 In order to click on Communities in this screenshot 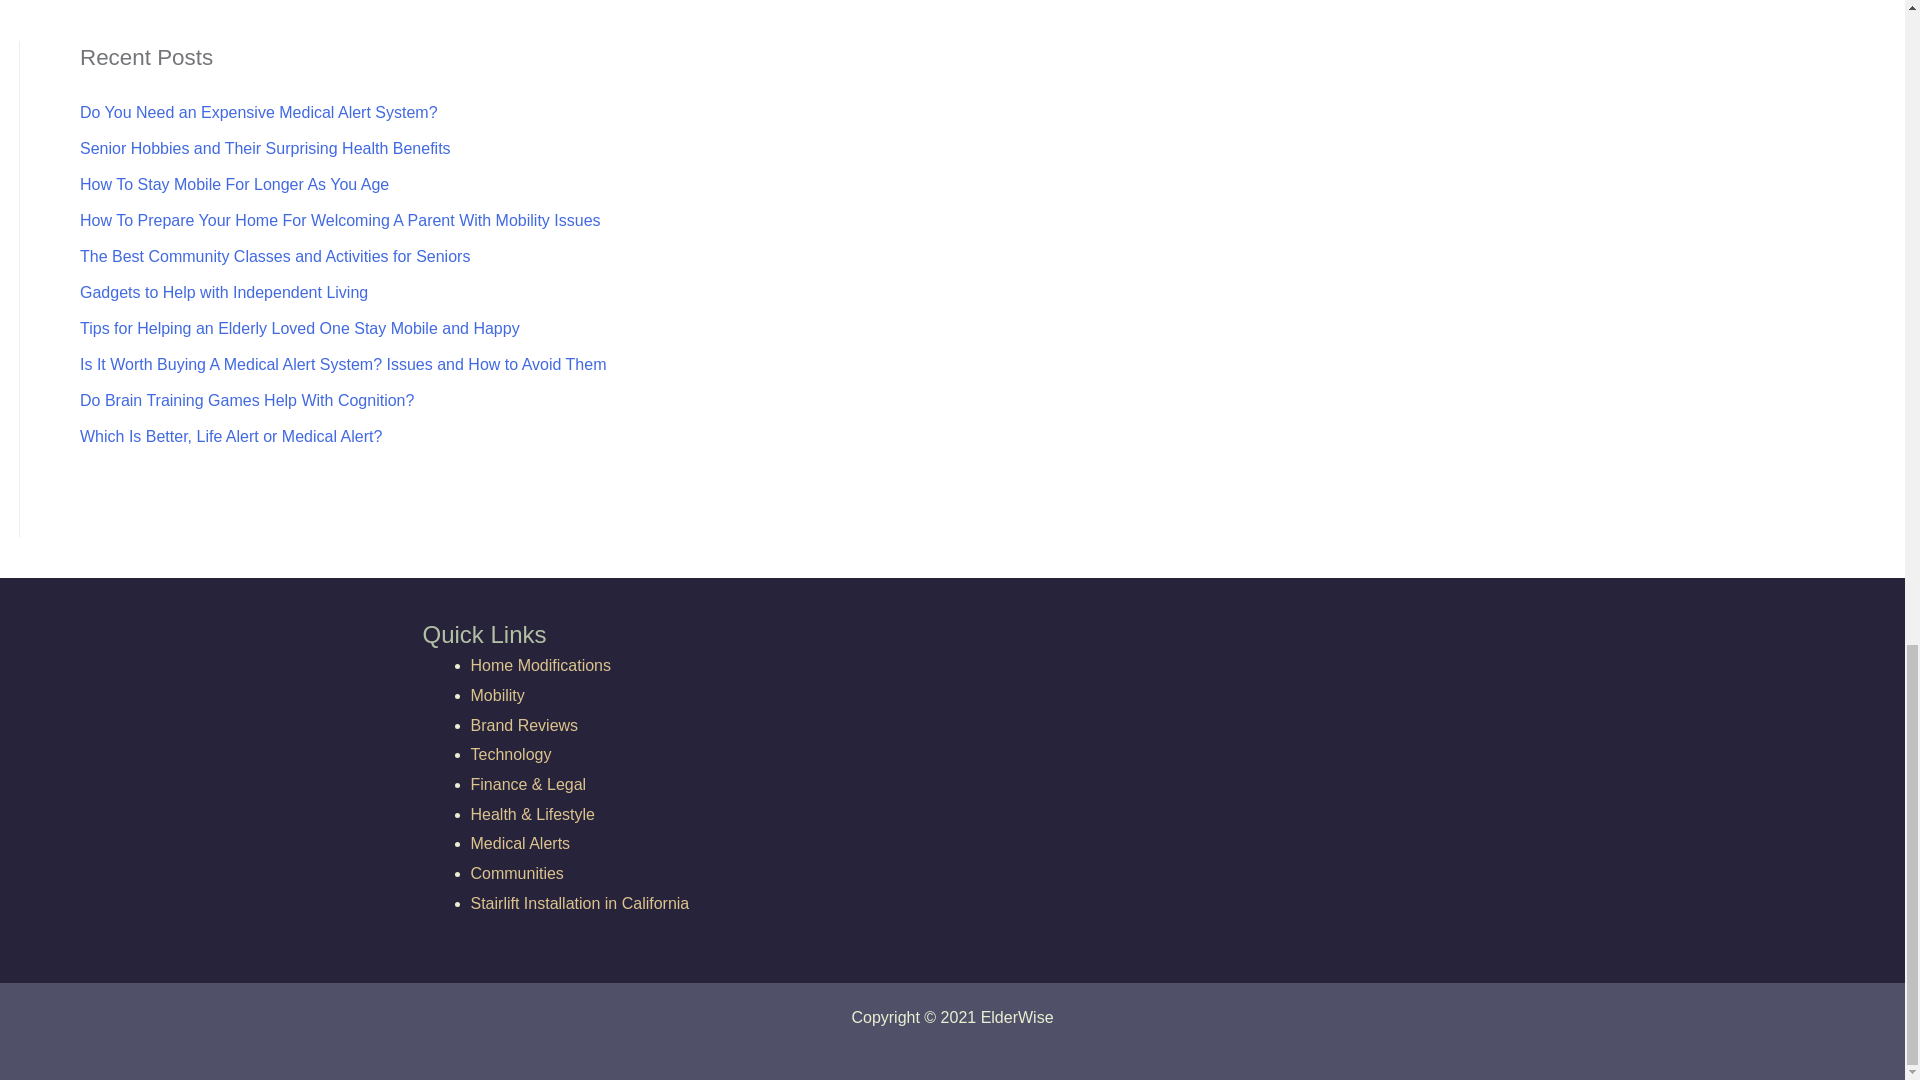, I will do `click(516, 874)`.